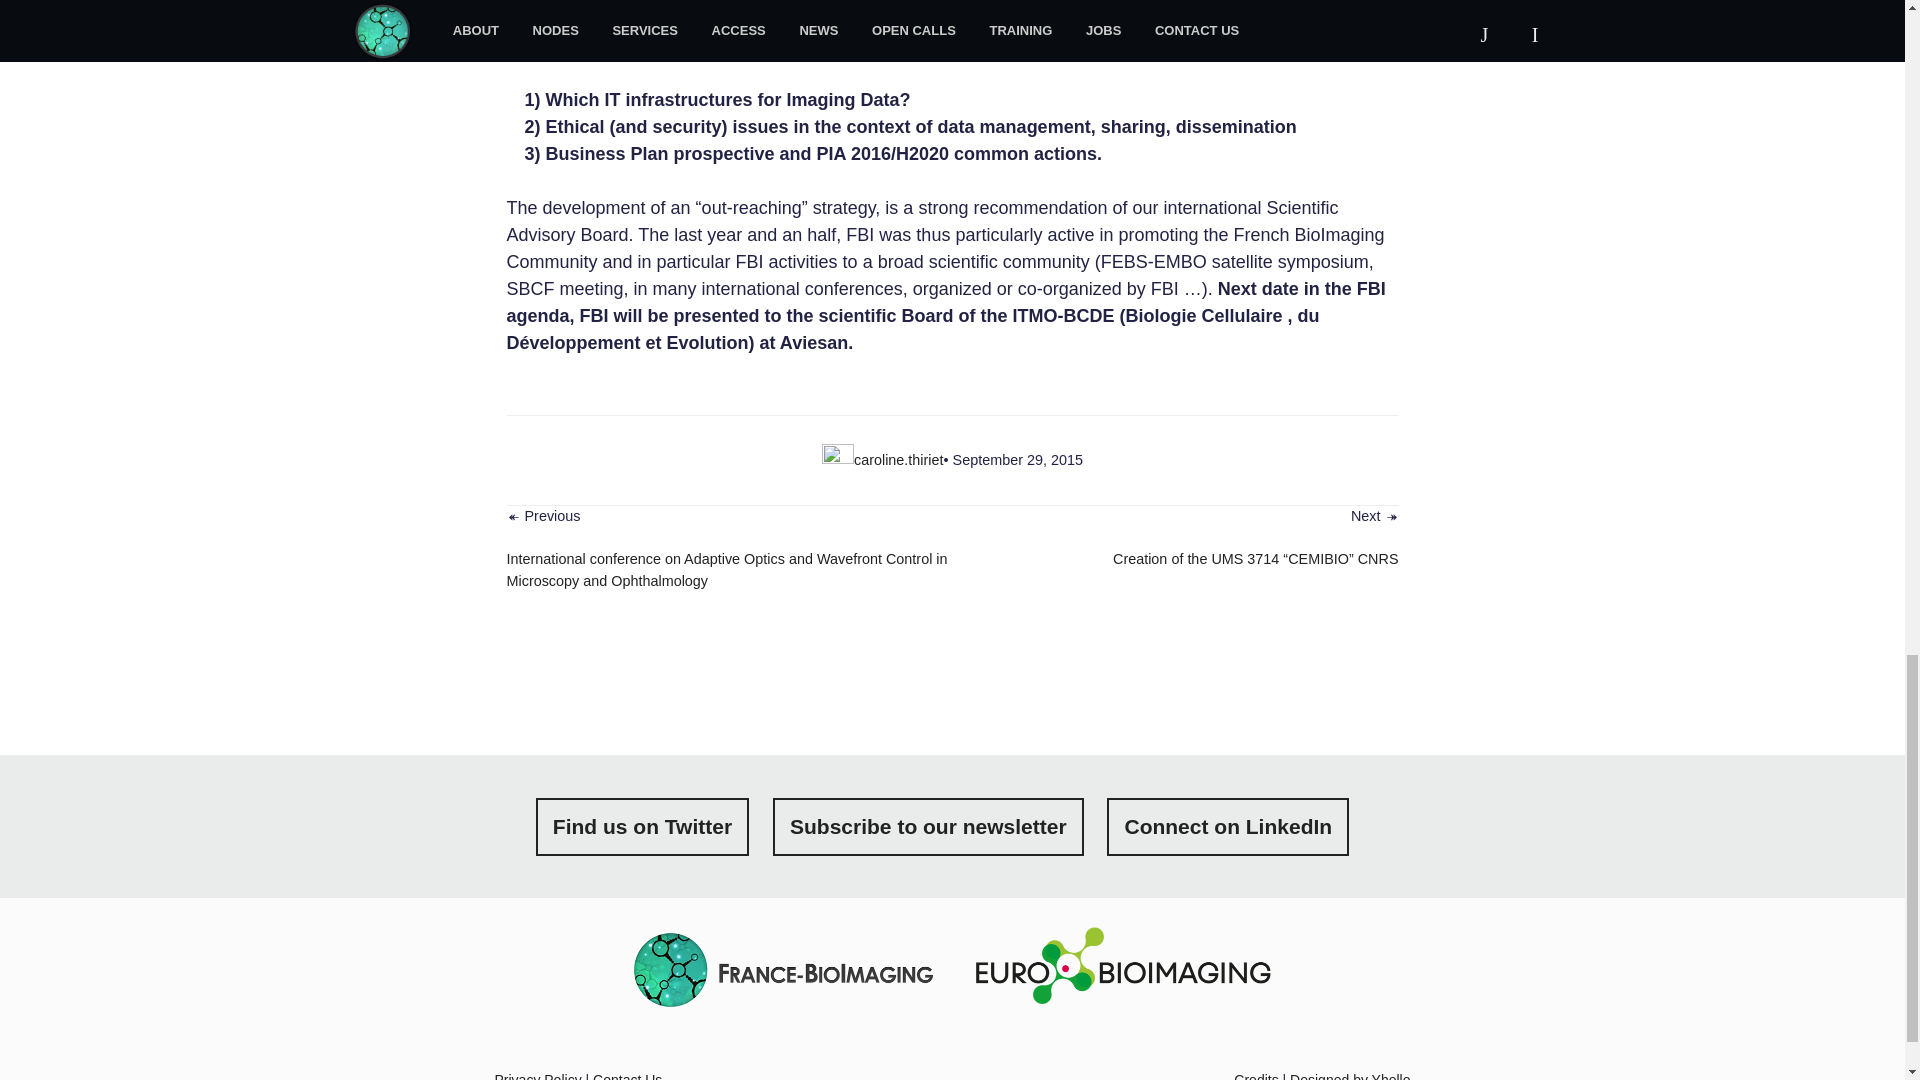 This screenshot has height=1080, width=1920. Describe the element at coordinates (899, 460) in the screenshot. I see `caroline.thiriet` at that location.